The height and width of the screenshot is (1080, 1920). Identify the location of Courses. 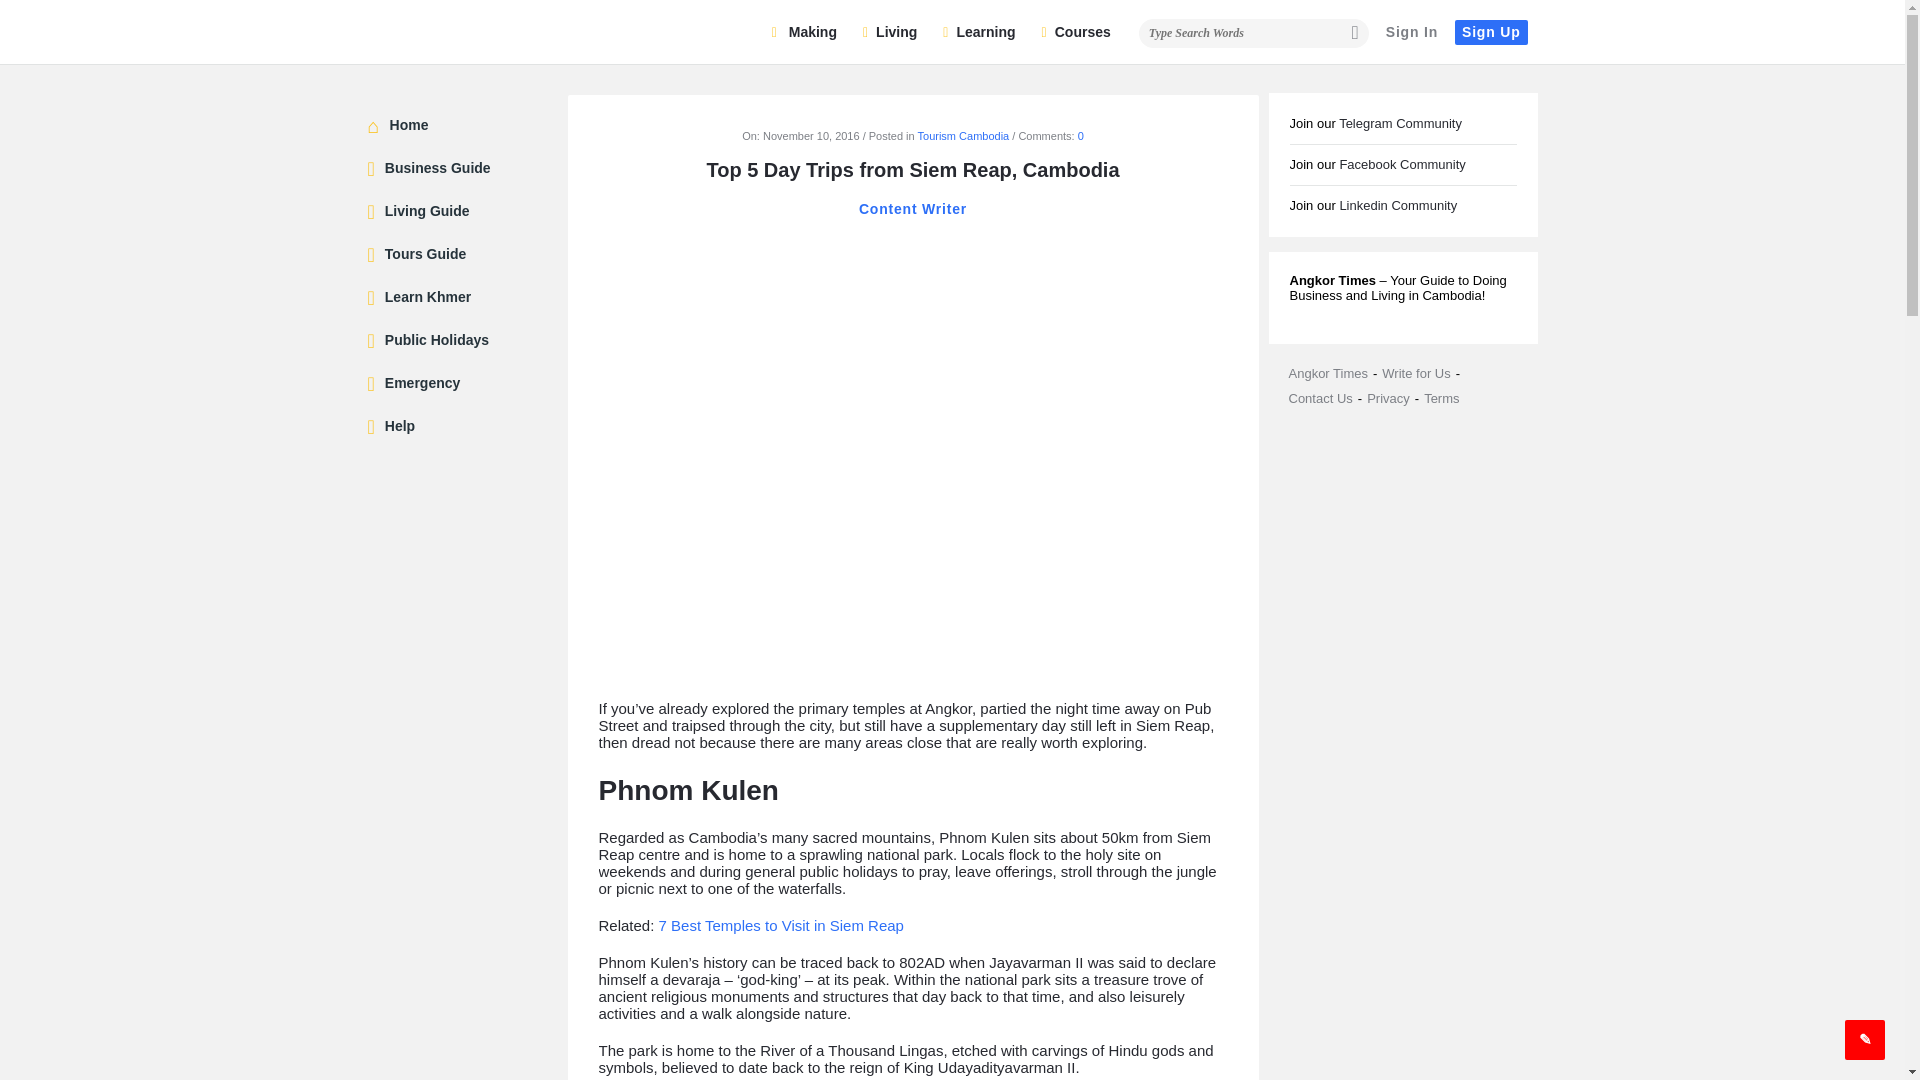
(1076, 32).